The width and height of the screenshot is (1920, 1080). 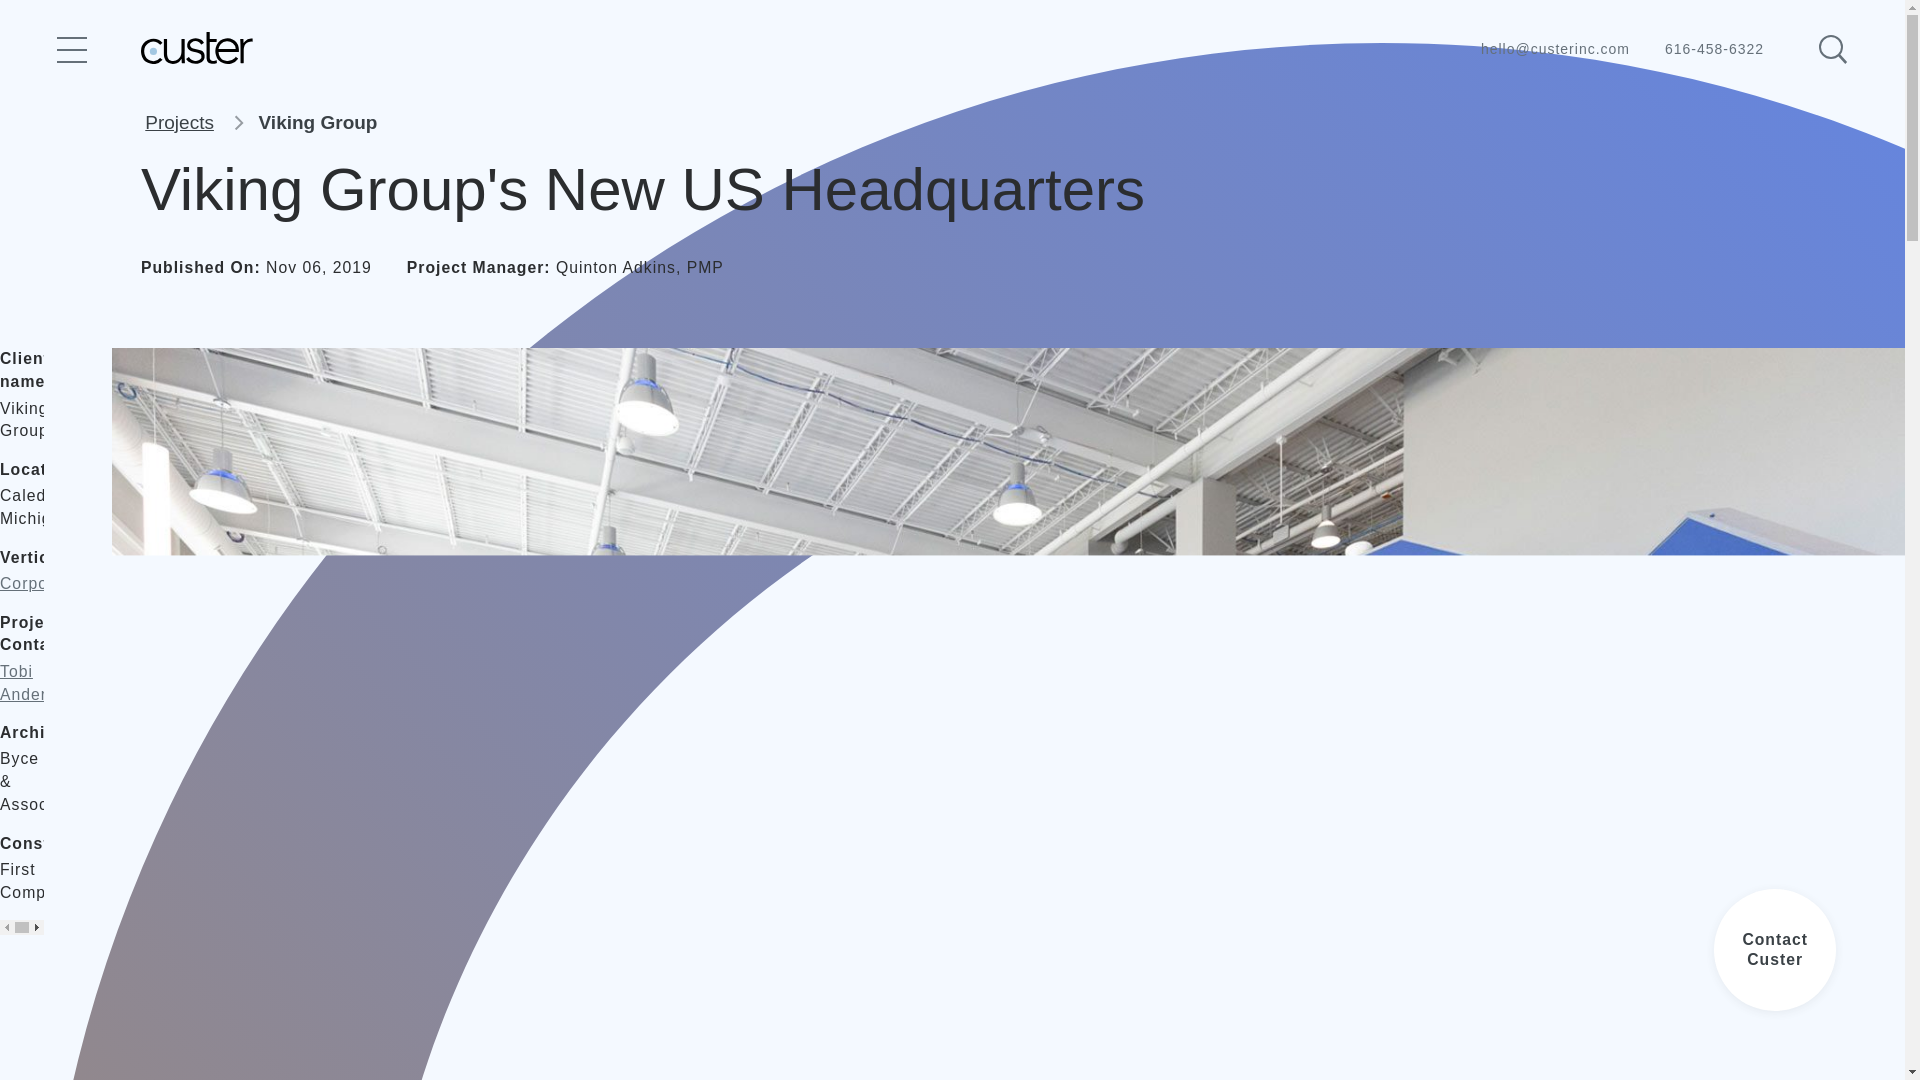 What do you see at coordinates (179, 122) in the screenshot?
I see `Projects` at bounding box center [179, 122].